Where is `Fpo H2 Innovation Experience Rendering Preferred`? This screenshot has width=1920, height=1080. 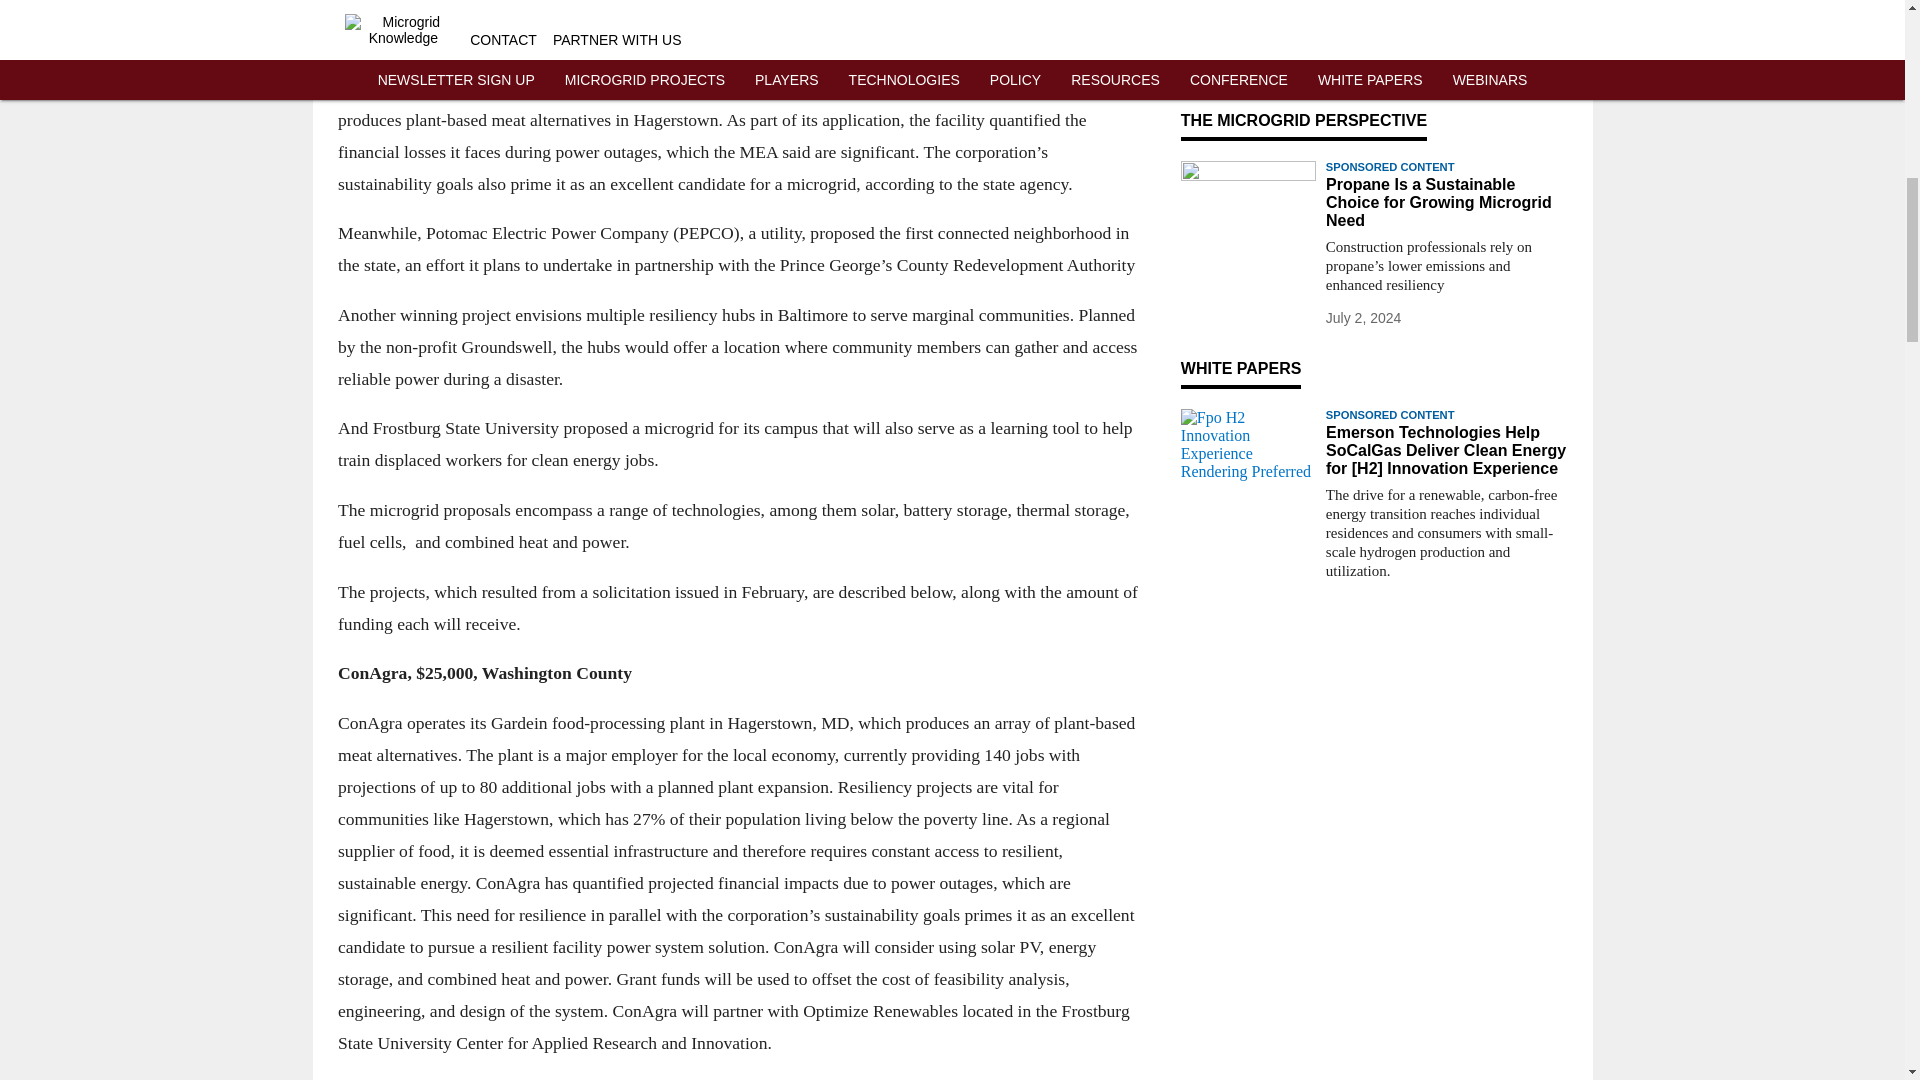 Fpo H2 Innovation Experience Rendering Preferred is located at coordinates (1248, 446).